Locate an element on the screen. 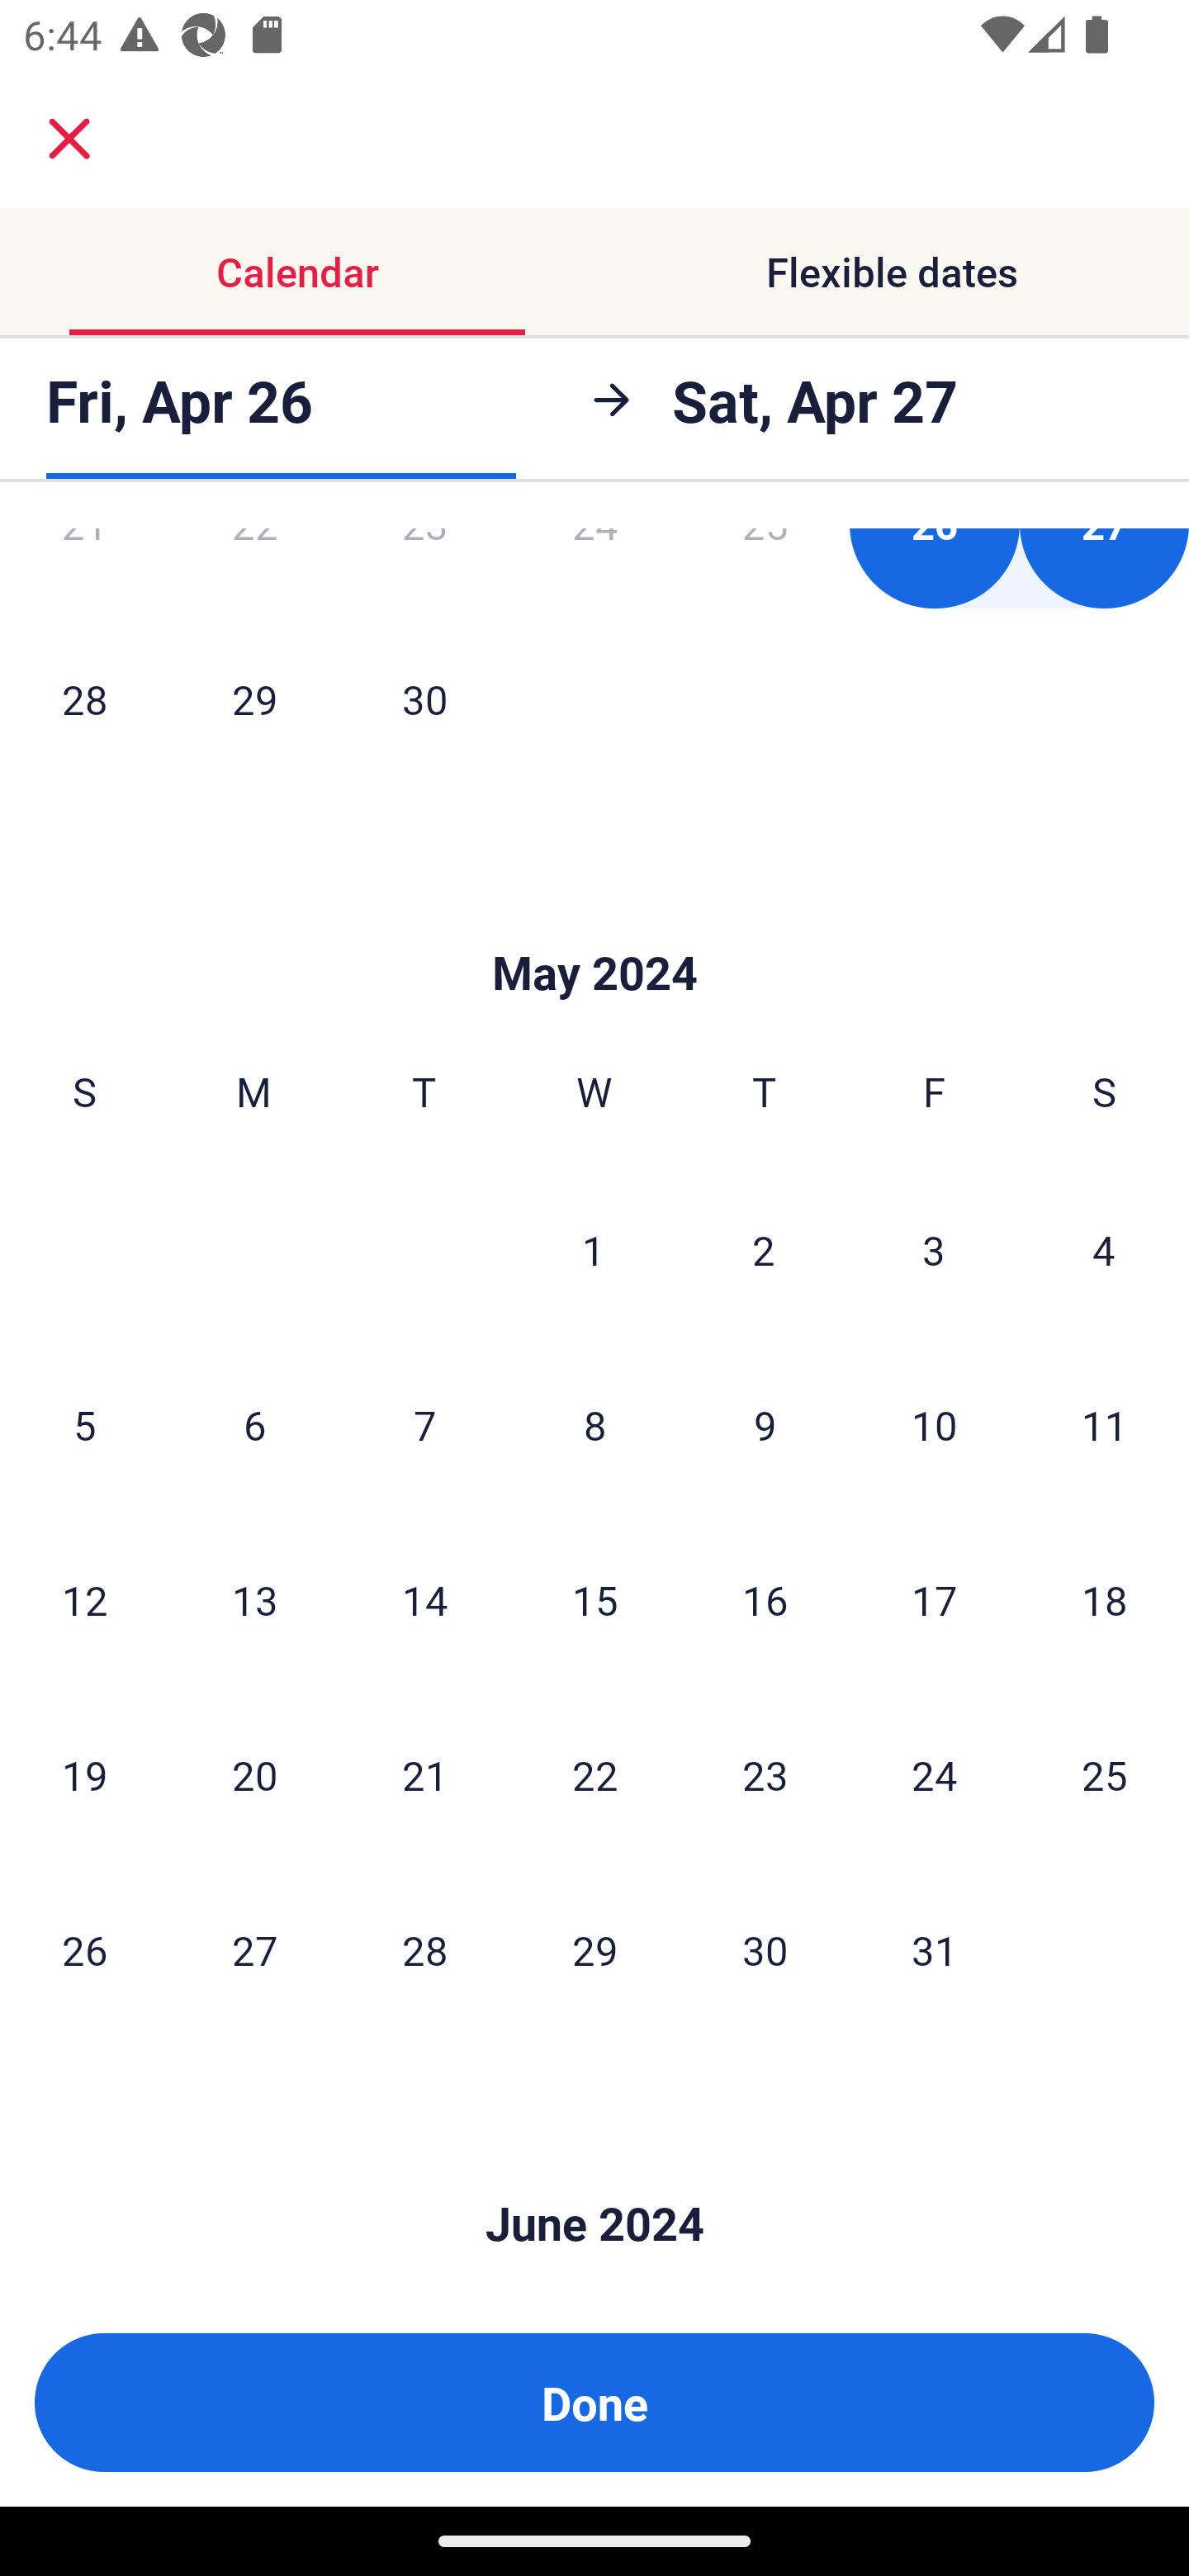 The width and height of the screenshot is (1189, 2576). 29 Wednesday, May 29, 2024 is located at coordinates (594, 1949).